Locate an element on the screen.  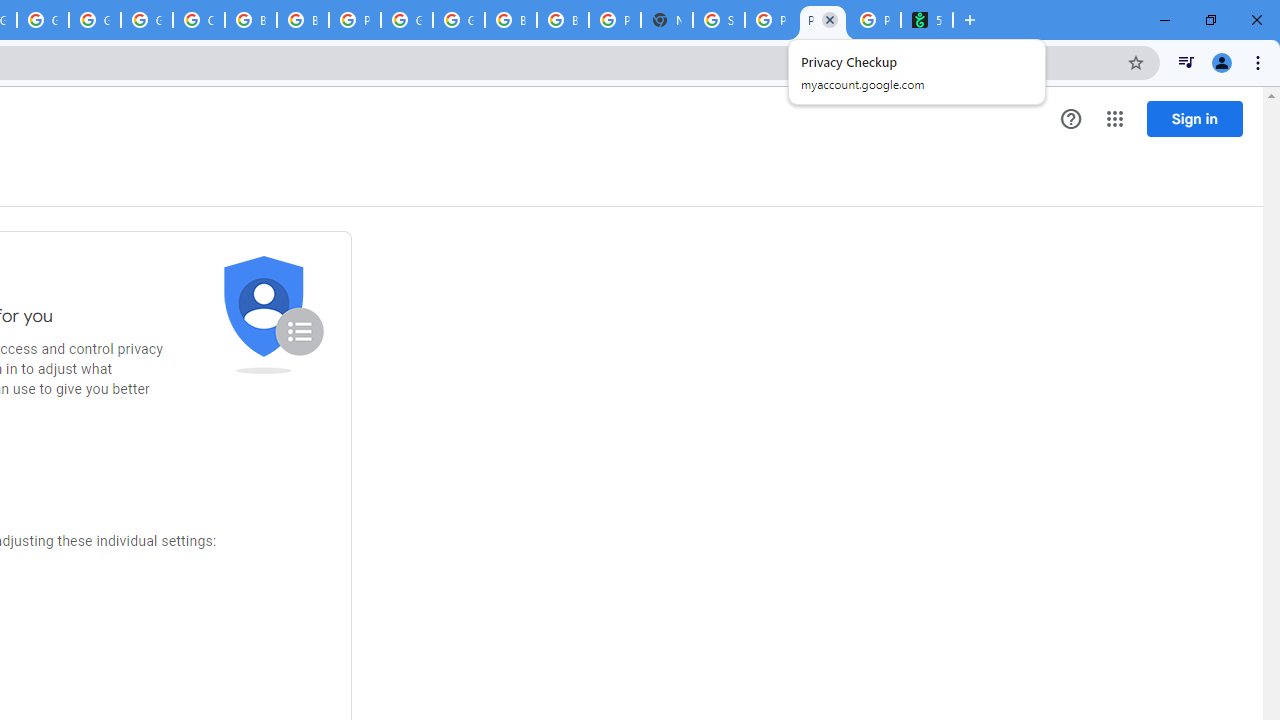
Browse Chrome as a guest - Computer - Google Chrome Help is located at coordinates (250, 20).